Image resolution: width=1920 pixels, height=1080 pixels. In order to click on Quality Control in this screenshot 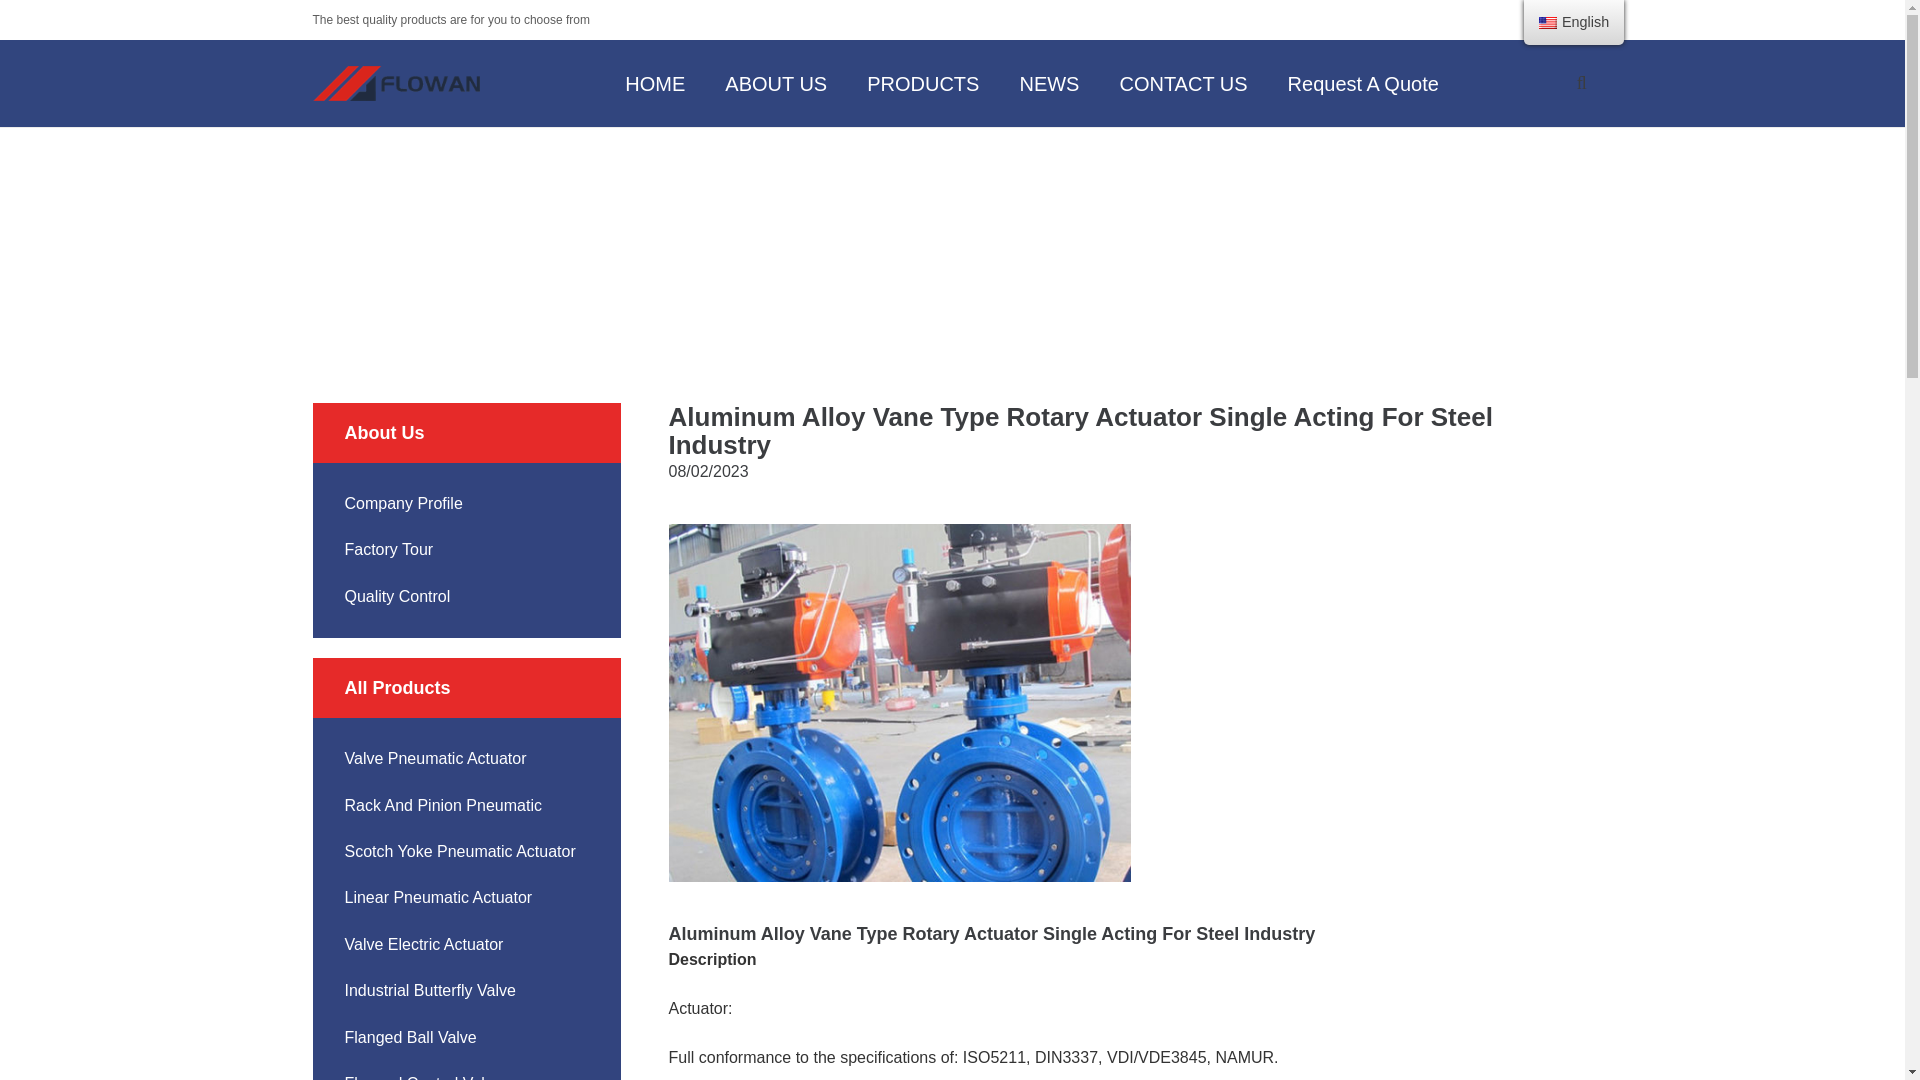, I will do `click(396, 596)`.